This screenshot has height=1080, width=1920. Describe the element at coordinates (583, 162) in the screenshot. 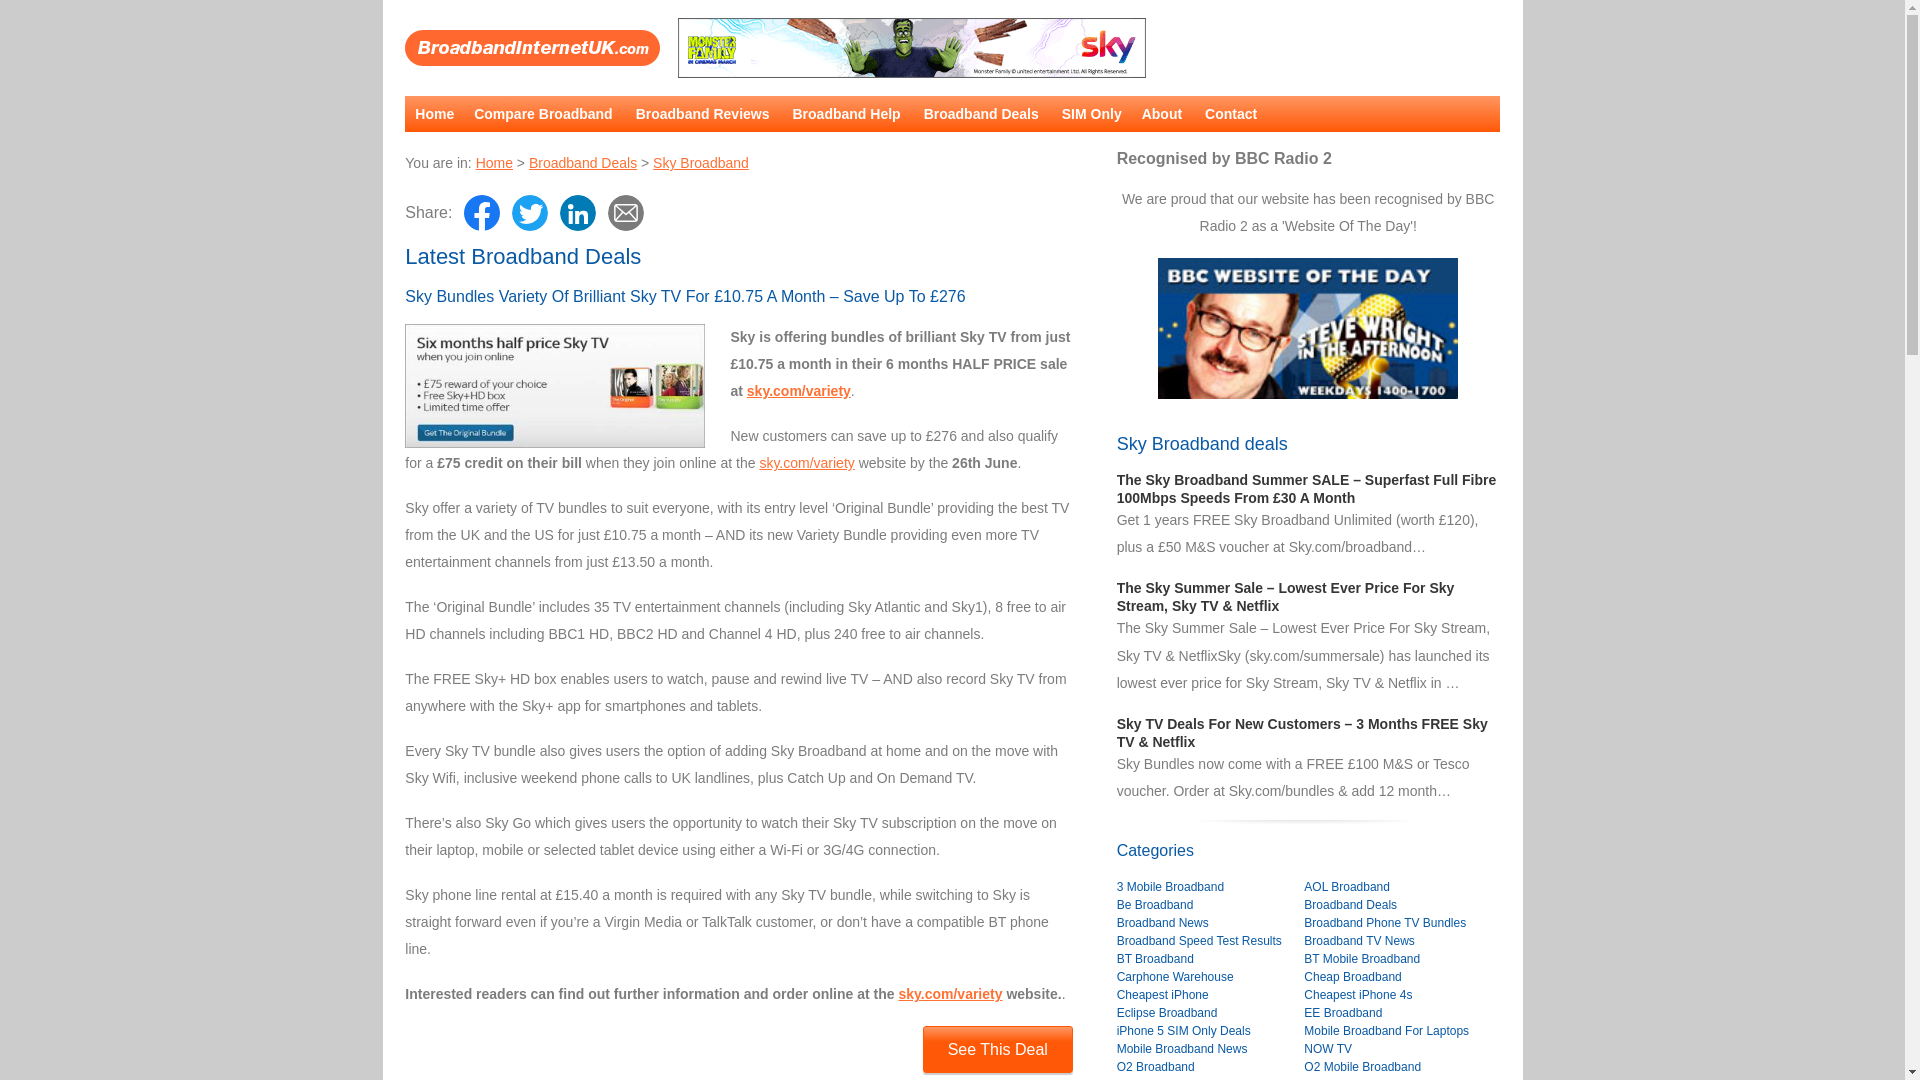

I see `Latest Broadband Deals From The UK's Broadband Providers` at that location.